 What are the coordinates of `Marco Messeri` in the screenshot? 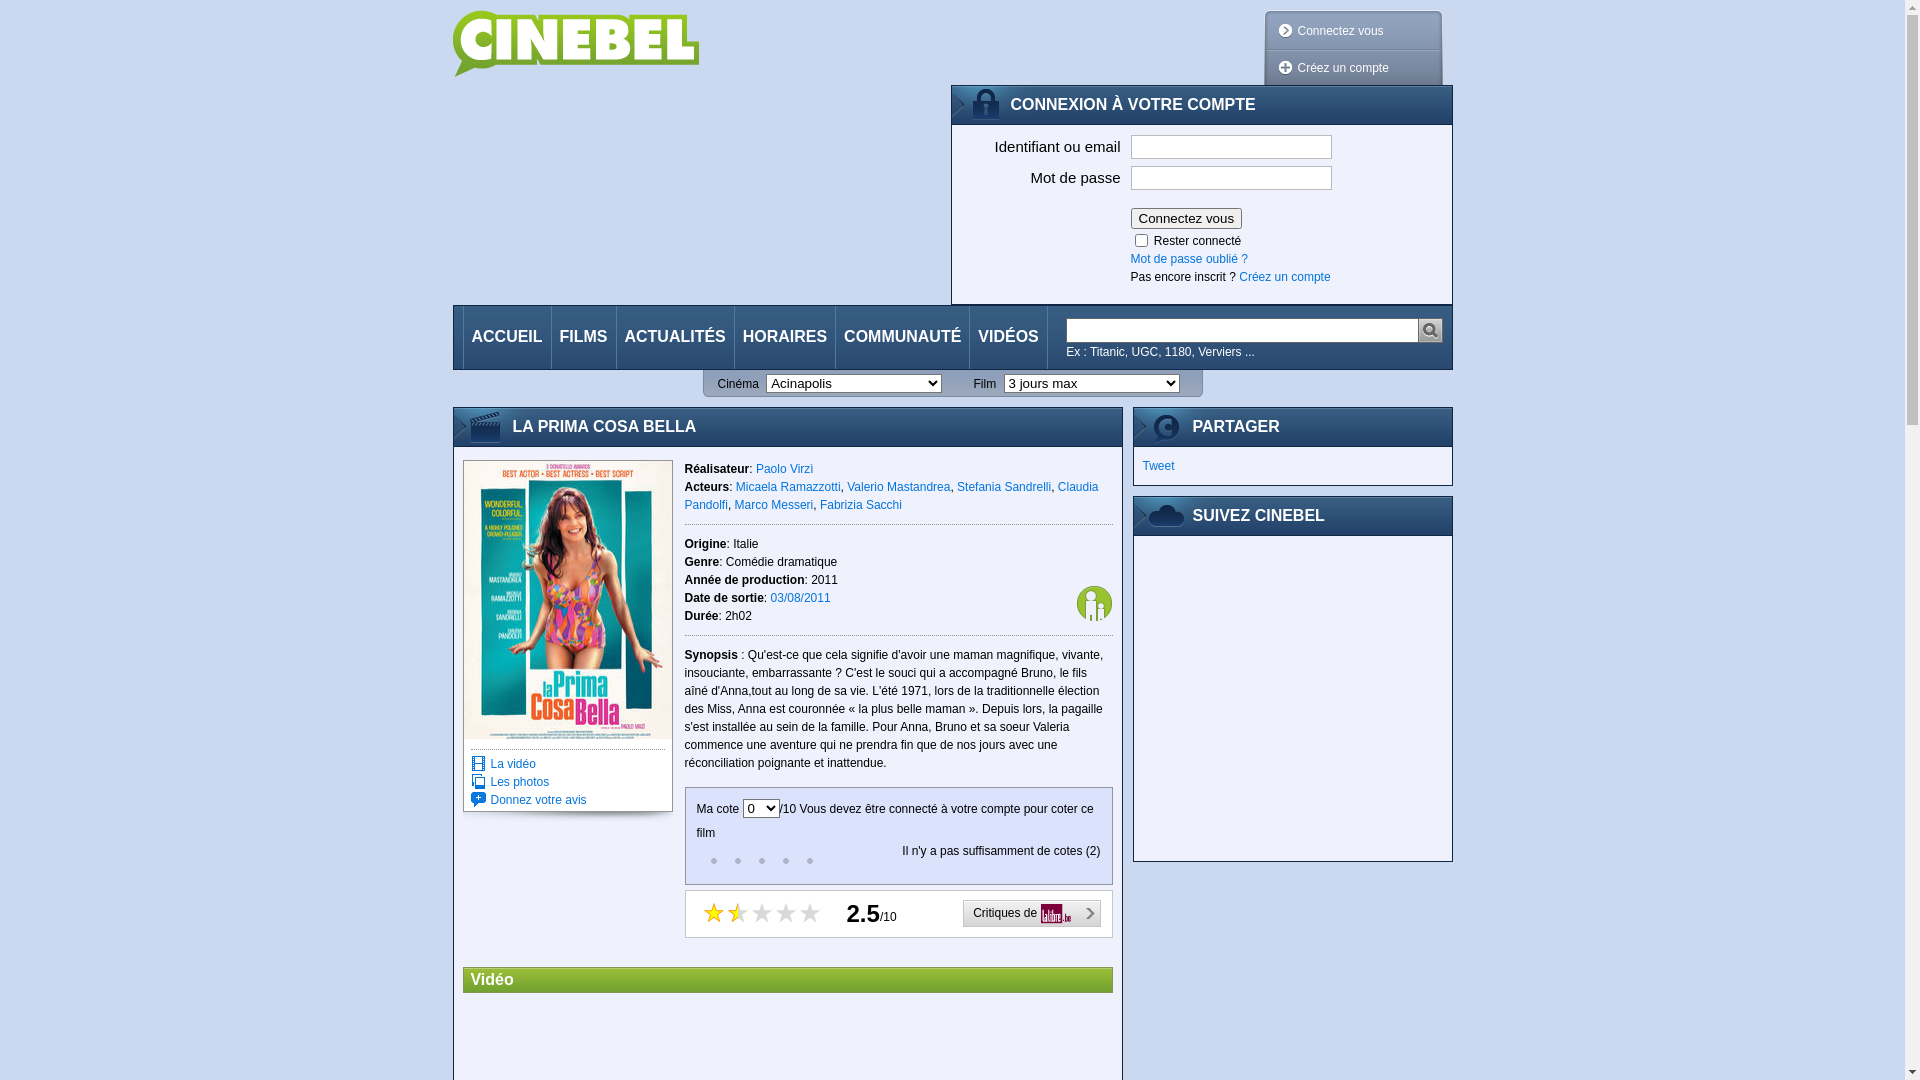 It's located at (774, 505).